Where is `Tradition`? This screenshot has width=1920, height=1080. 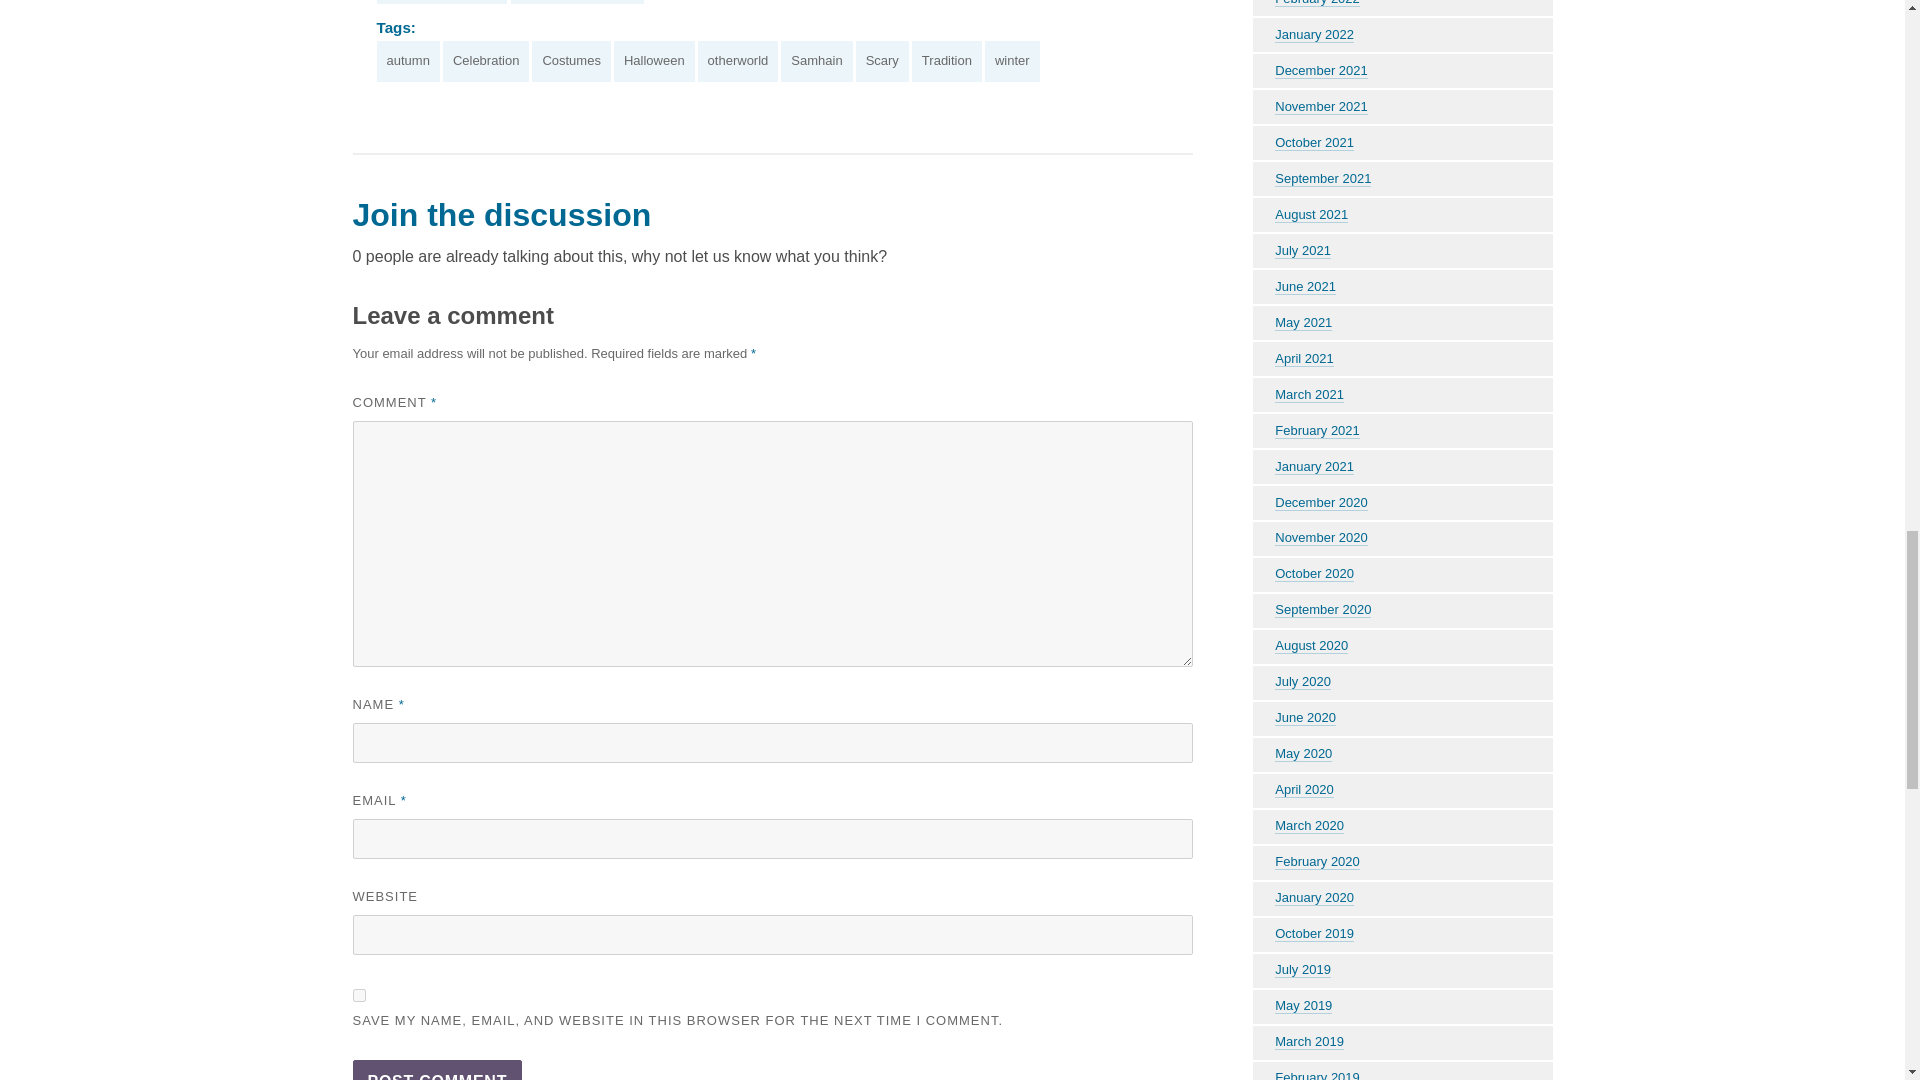
Tradition is located at coordinates (946, 62).